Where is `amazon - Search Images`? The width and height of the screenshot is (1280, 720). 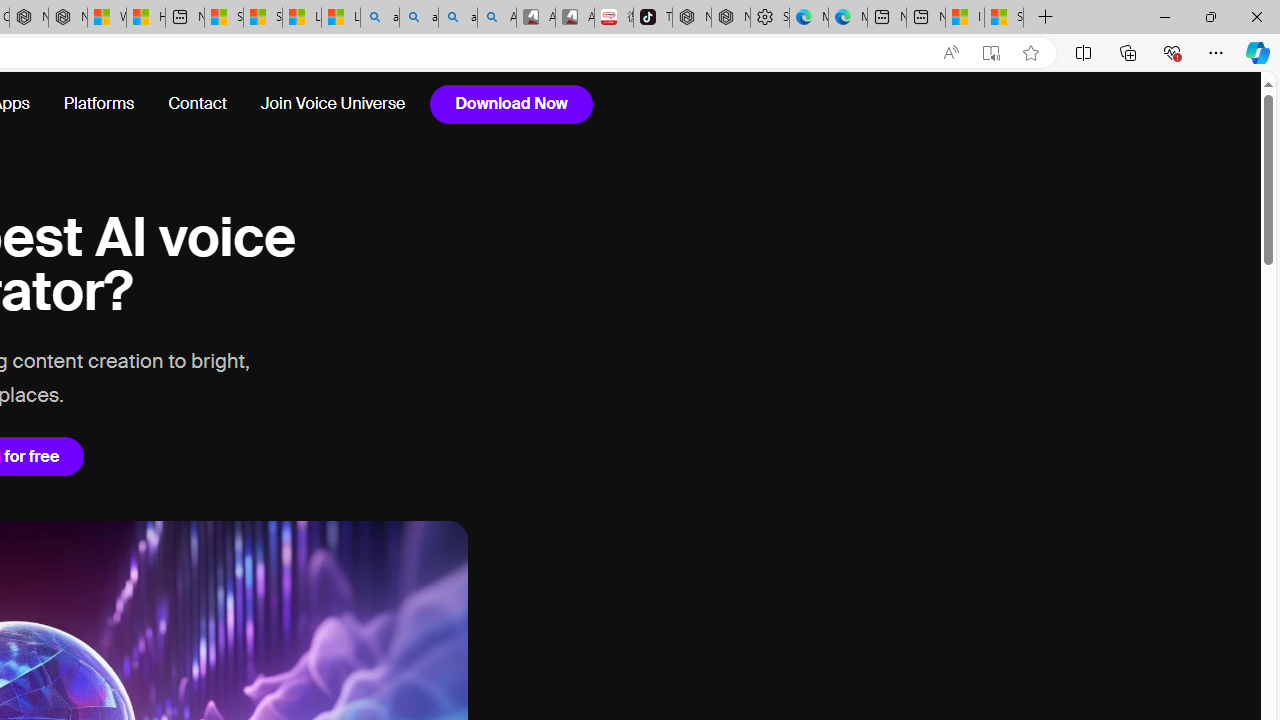 amazon - Search Images is located at coordinates (458, 18).